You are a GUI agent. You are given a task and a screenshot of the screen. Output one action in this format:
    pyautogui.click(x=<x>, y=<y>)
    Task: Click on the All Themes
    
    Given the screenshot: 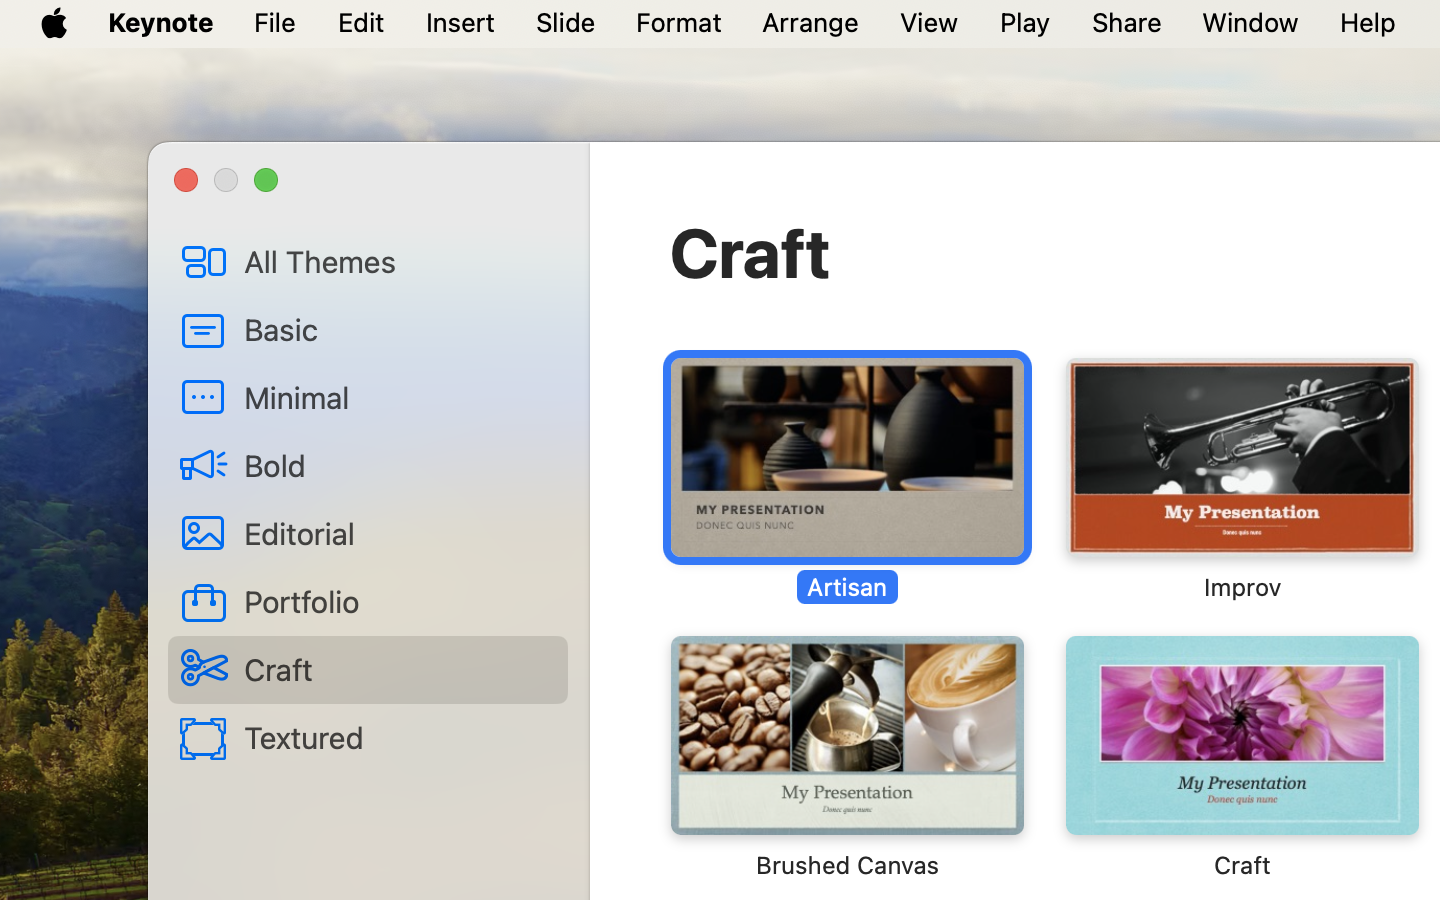 What is the action you would take?
    pyautogui.click(x=398, y=261)
    